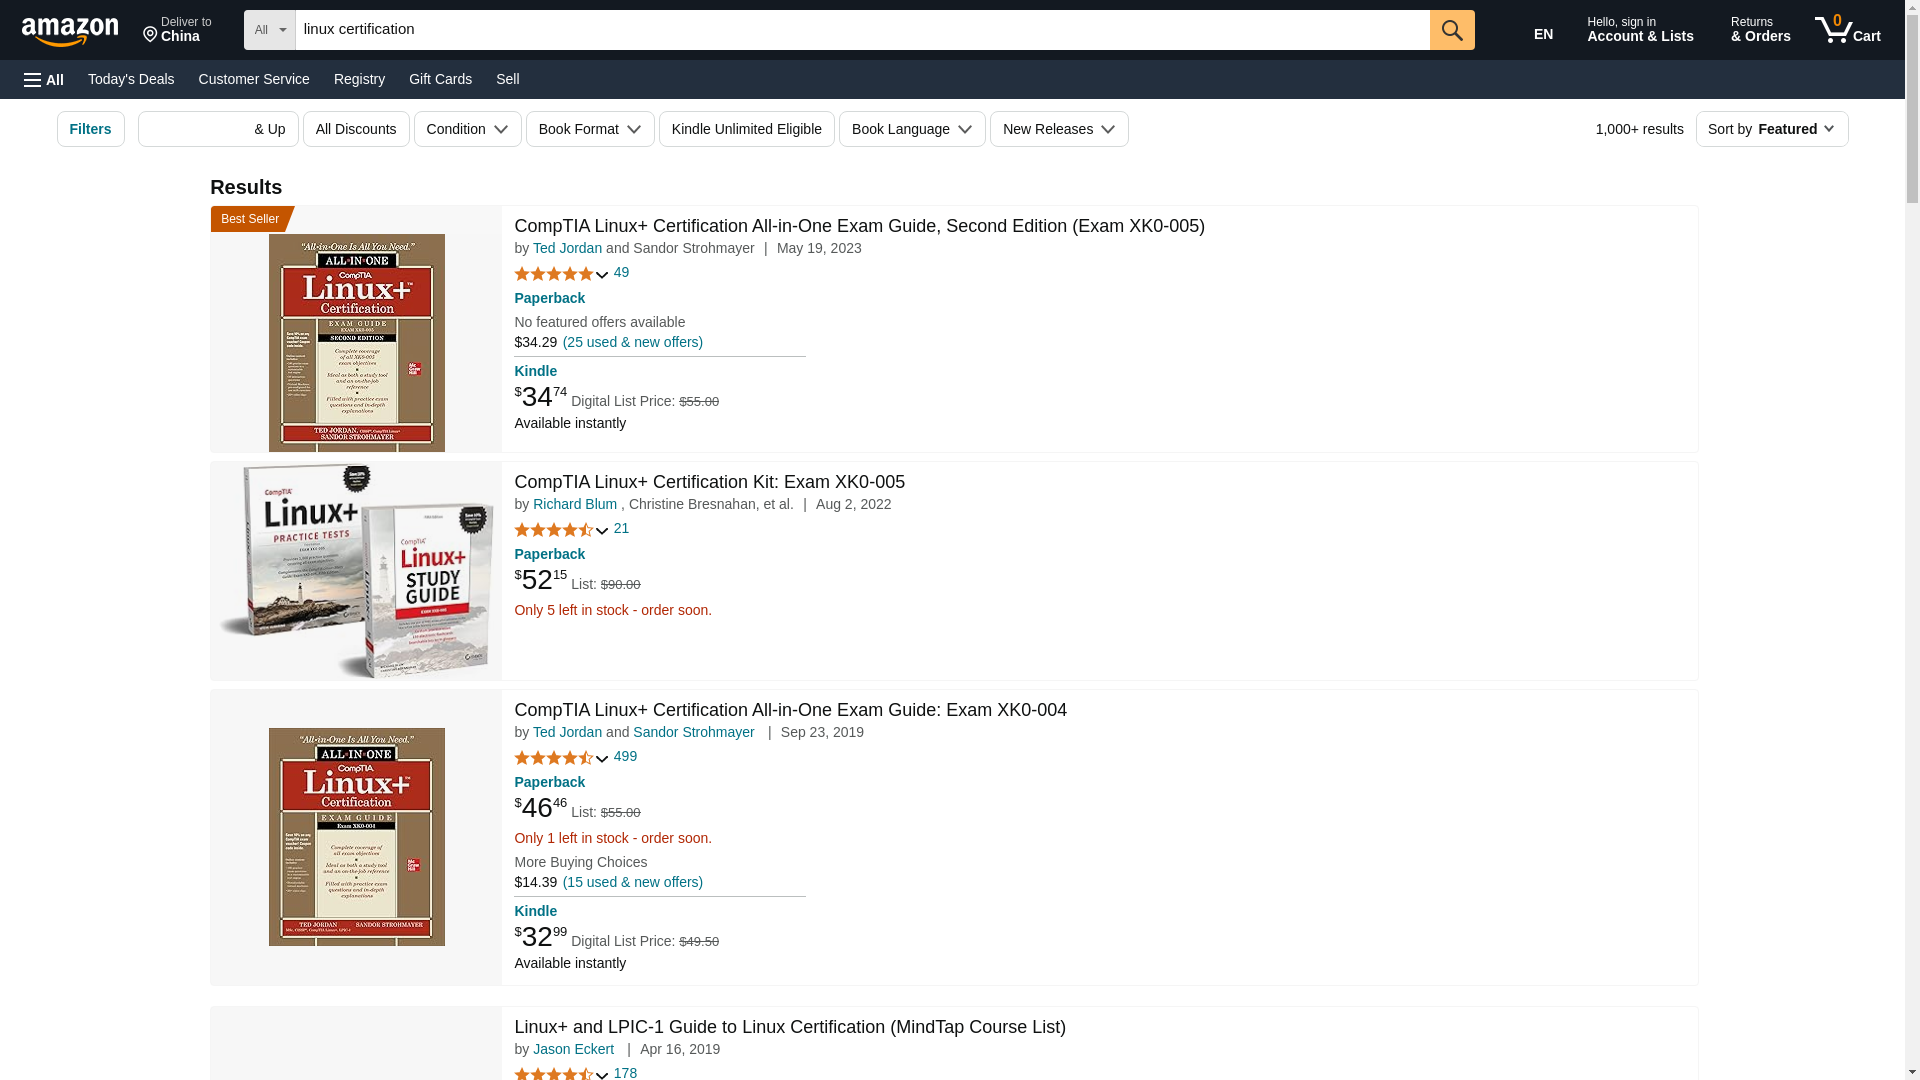  I want to click on Customer Service, so click(254, 78).